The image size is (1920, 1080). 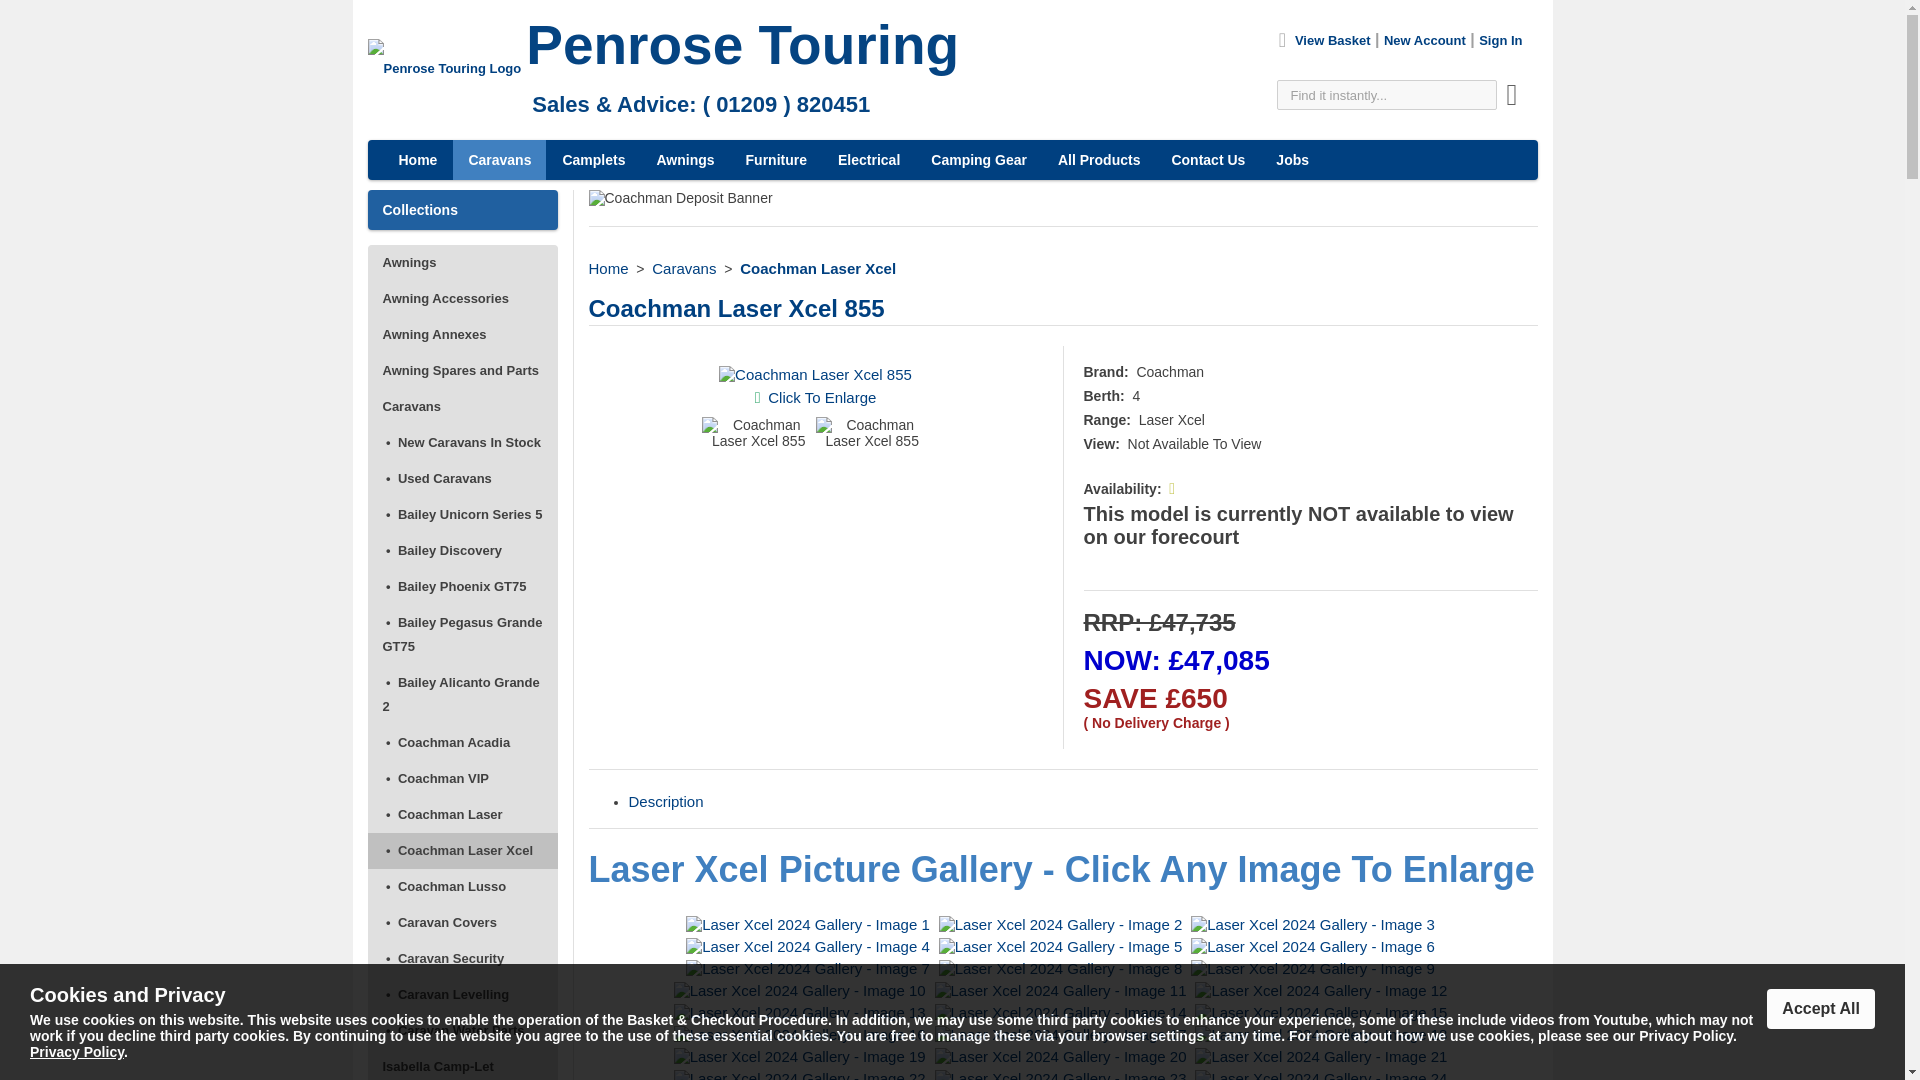 What do you see at coordinates (463, 370) in the screenshot?
I see `Awning Spares and Parts` at bounding box center [463, 370].